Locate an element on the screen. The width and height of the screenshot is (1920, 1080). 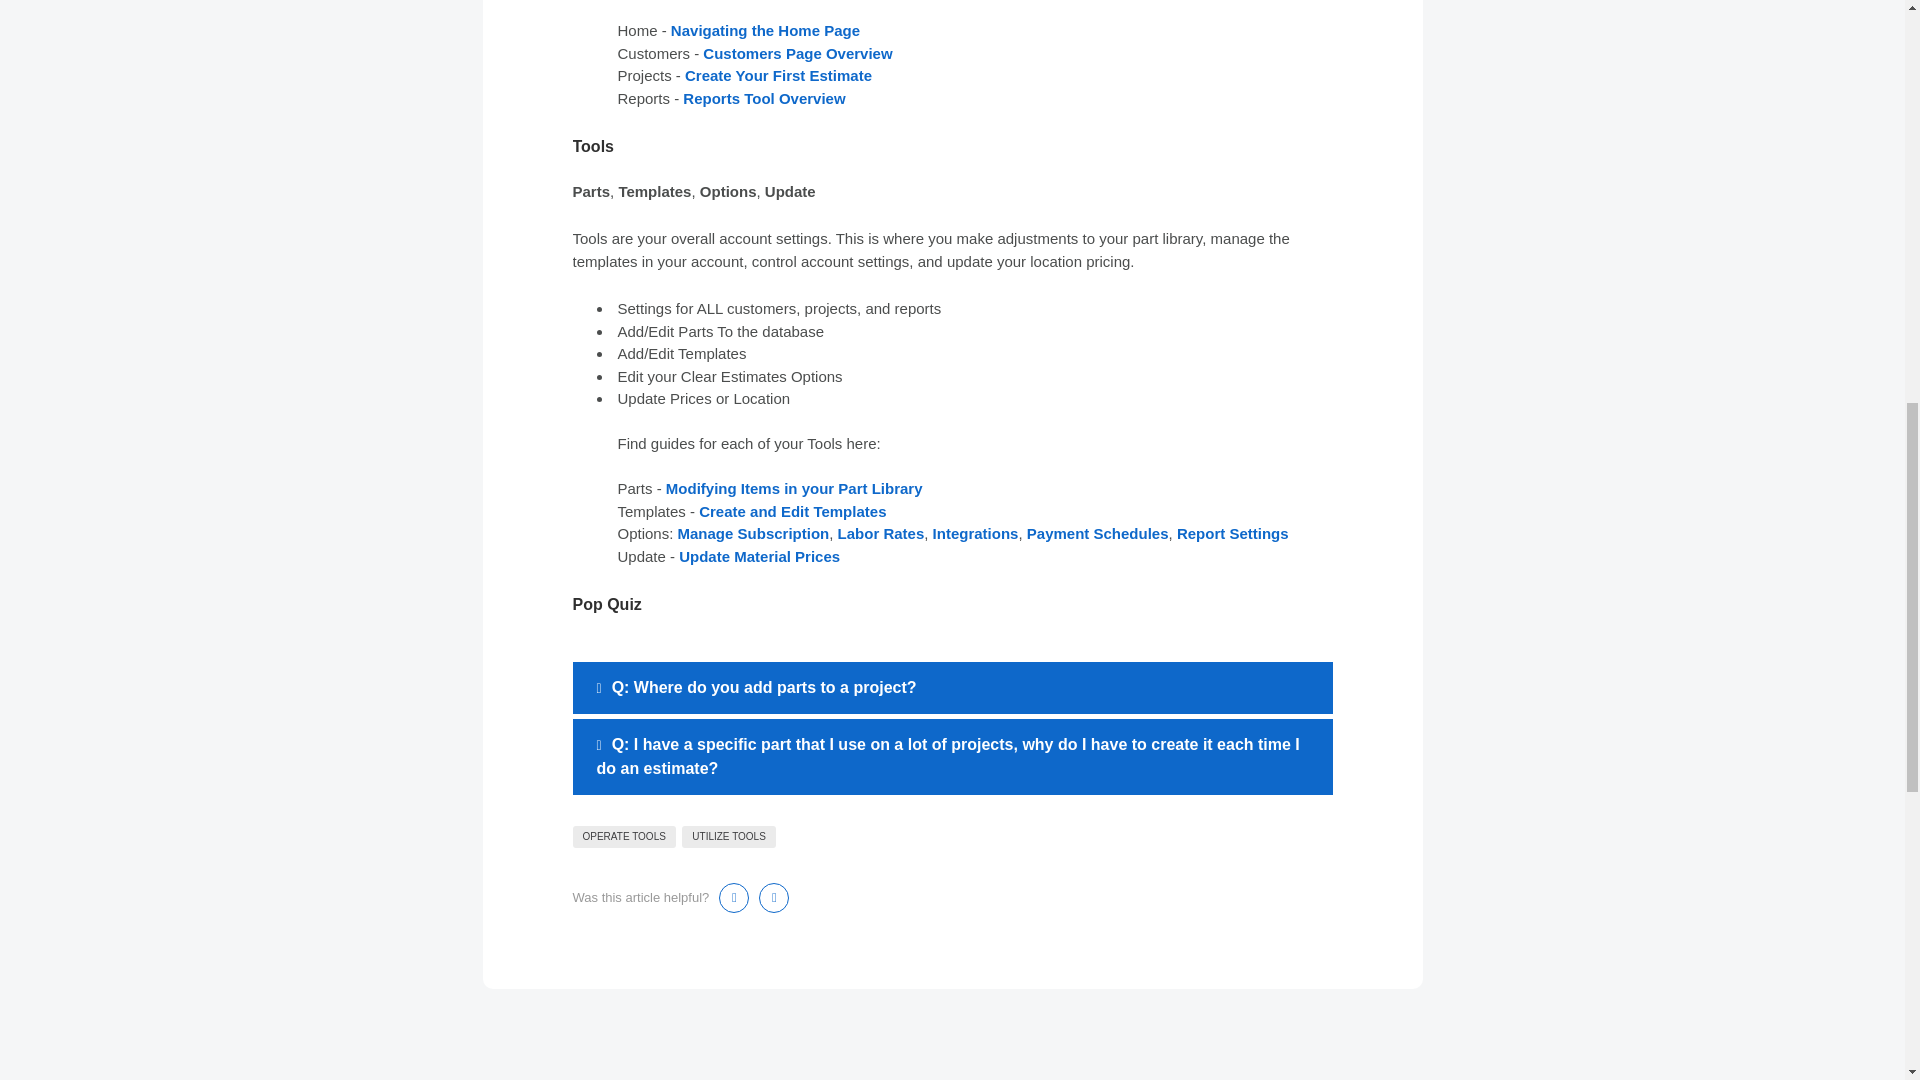
Navigating the Home Page is located at coordinates (765, 30).